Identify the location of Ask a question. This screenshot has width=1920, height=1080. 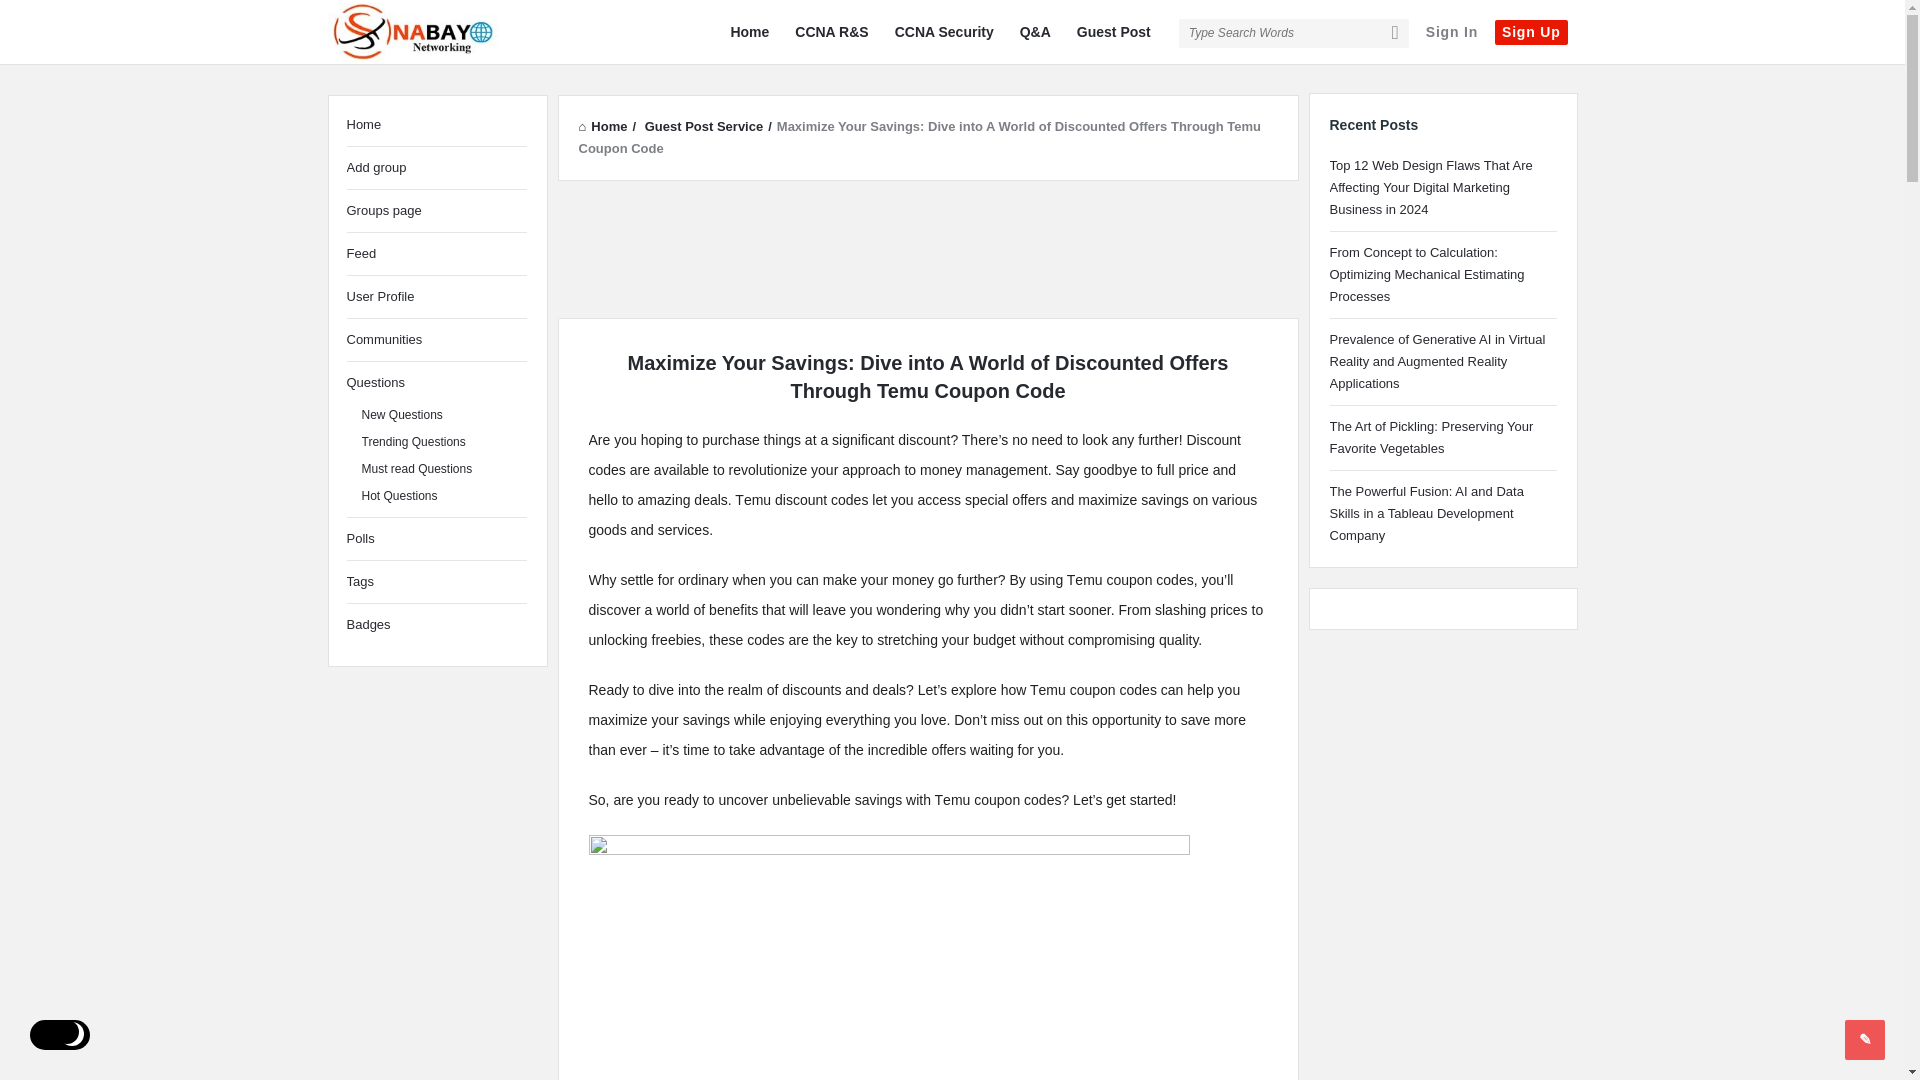
(1865, 1039).